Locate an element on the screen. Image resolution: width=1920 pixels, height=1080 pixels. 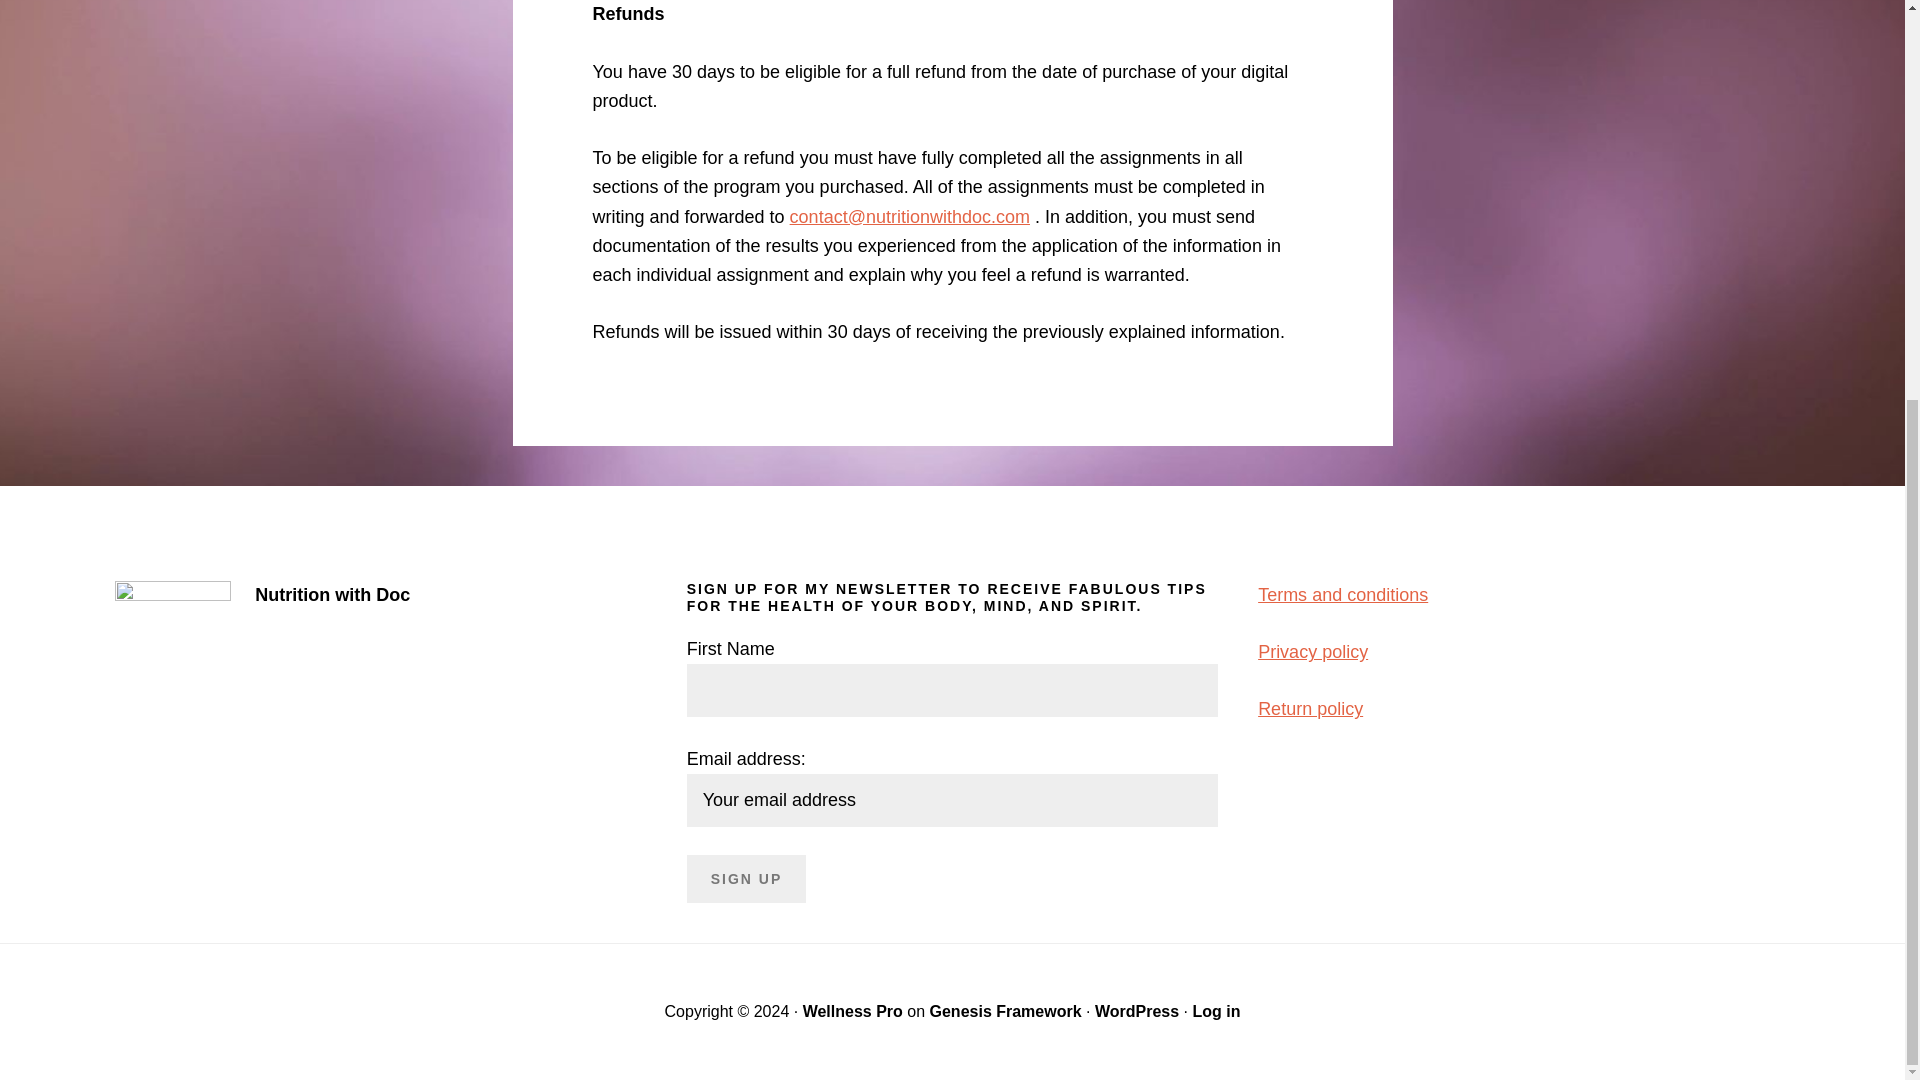
Log in is located at coordinates (1216, 1011).